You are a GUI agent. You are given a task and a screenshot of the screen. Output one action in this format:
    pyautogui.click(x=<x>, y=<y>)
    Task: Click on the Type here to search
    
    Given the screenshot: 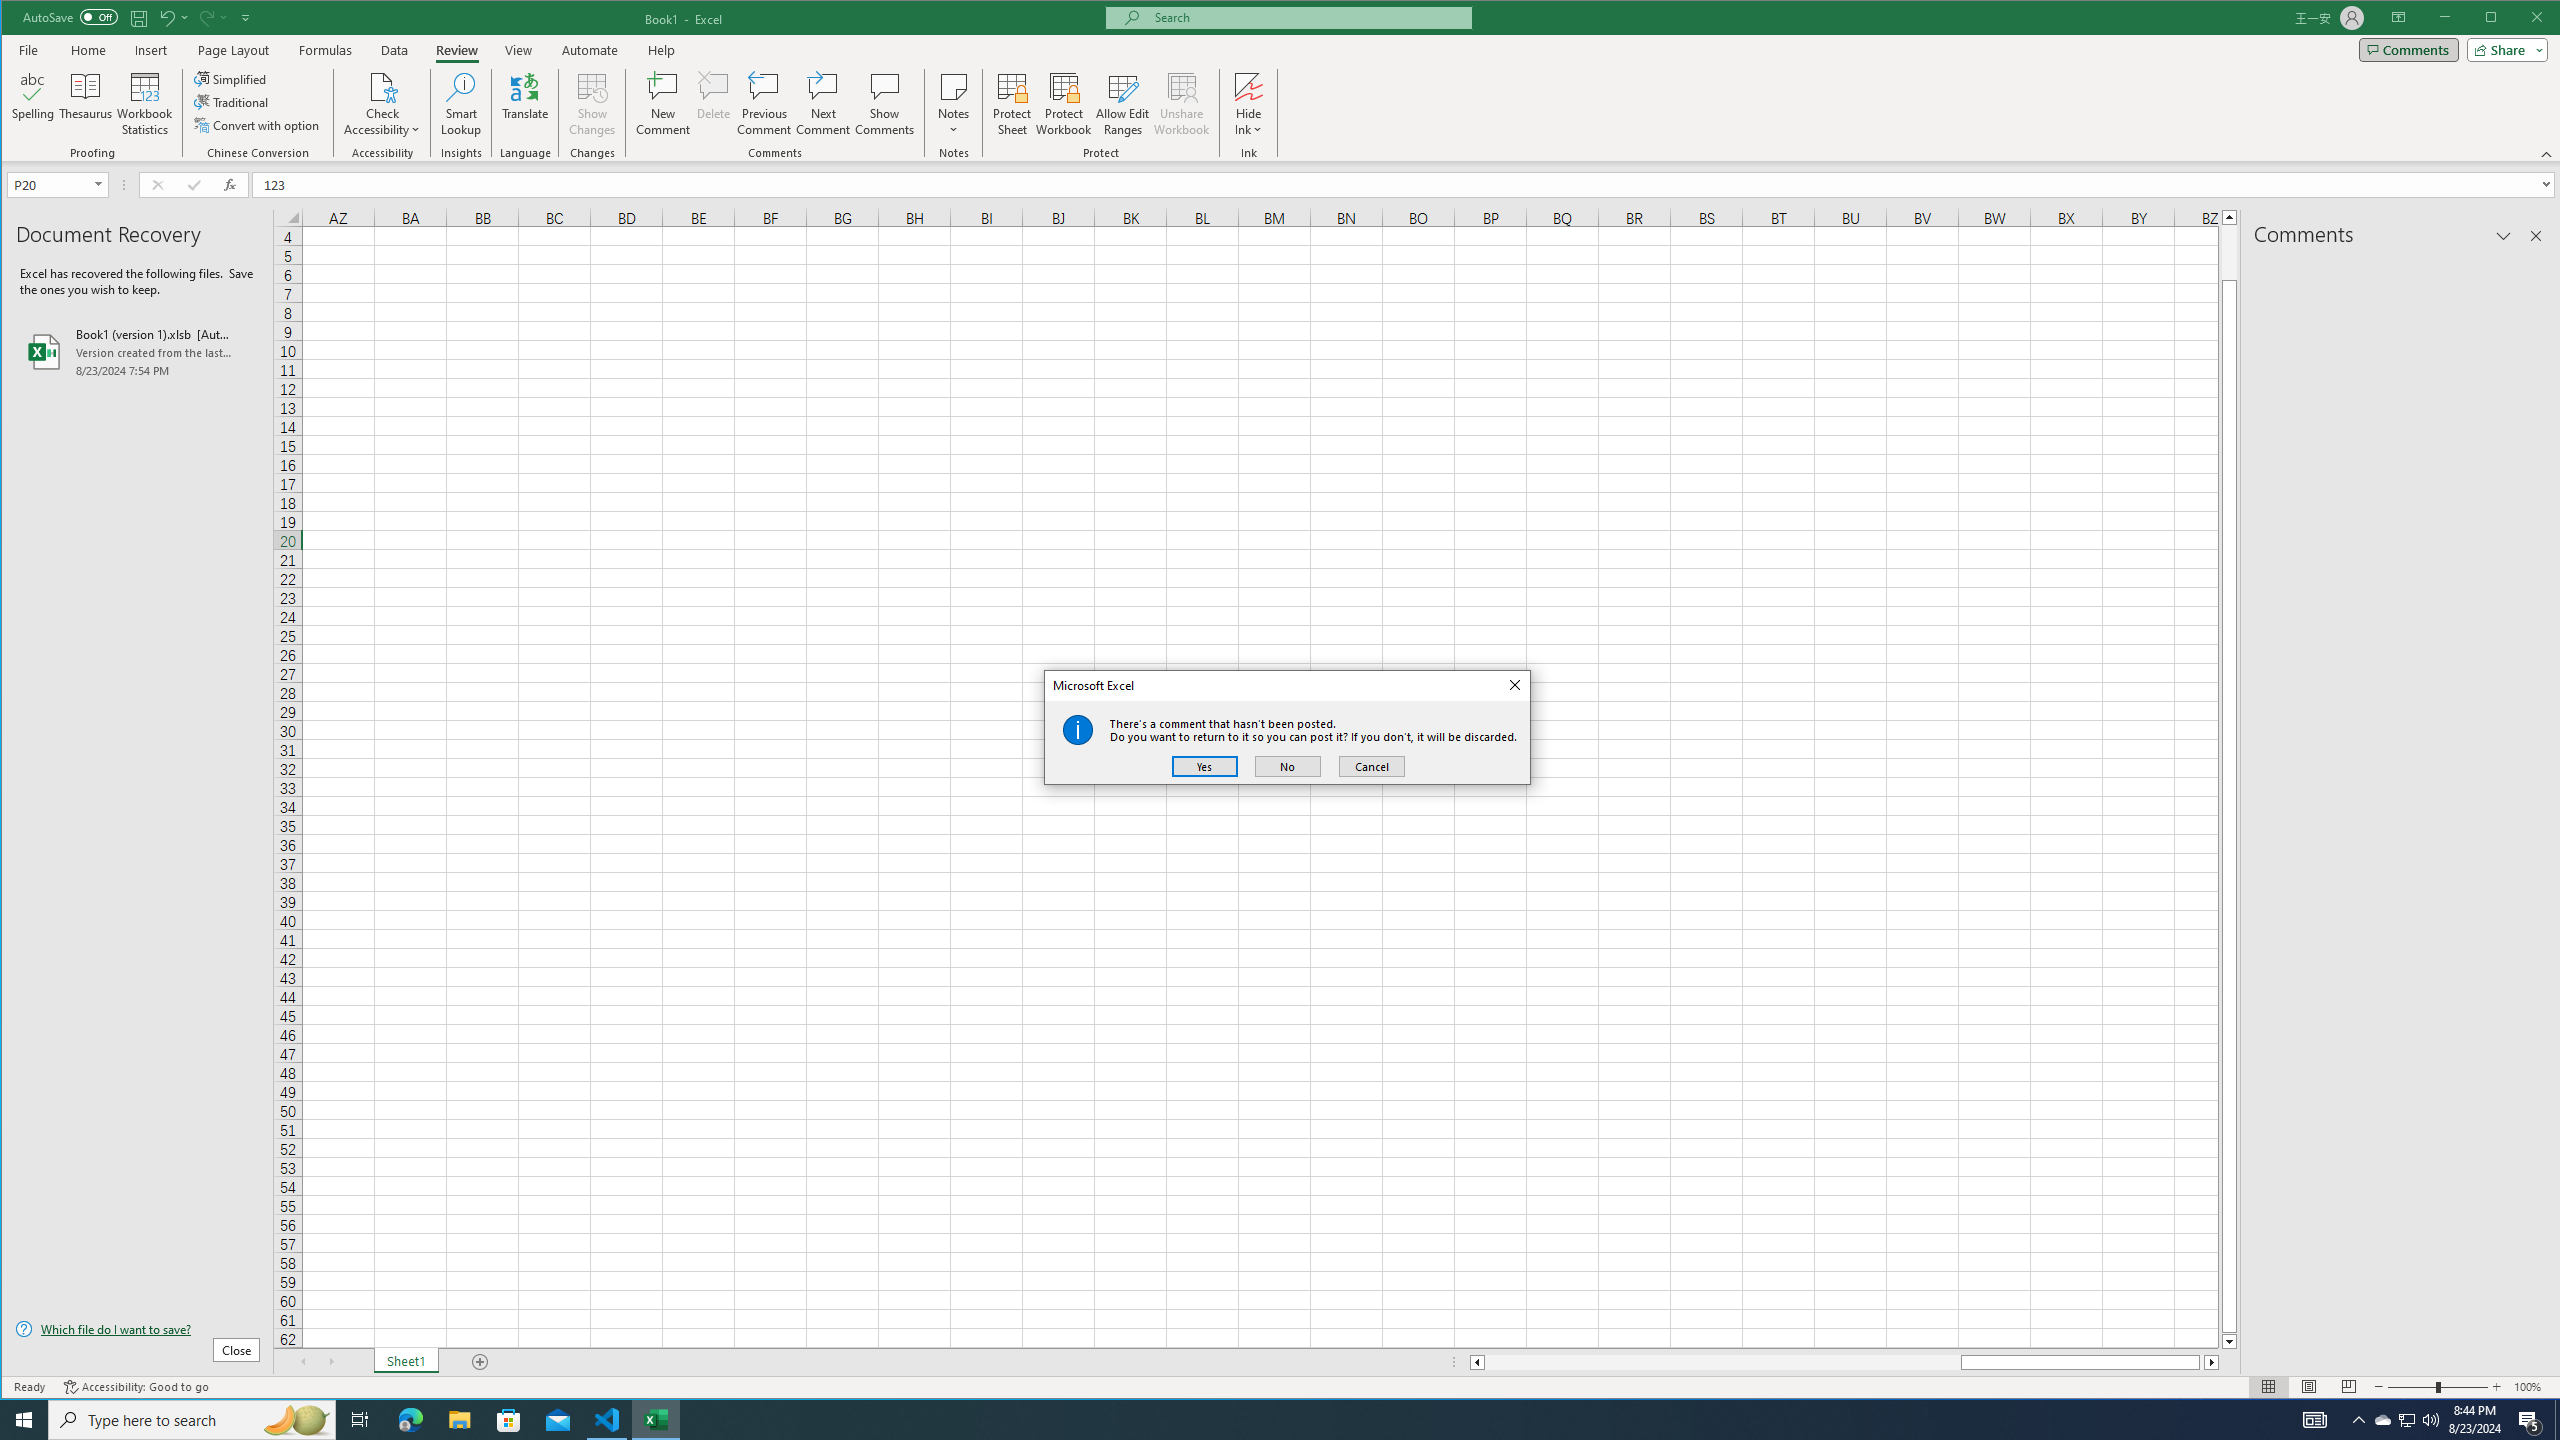 What is the action you would take?
    pyautogui.click(x=192, y=1420)
    